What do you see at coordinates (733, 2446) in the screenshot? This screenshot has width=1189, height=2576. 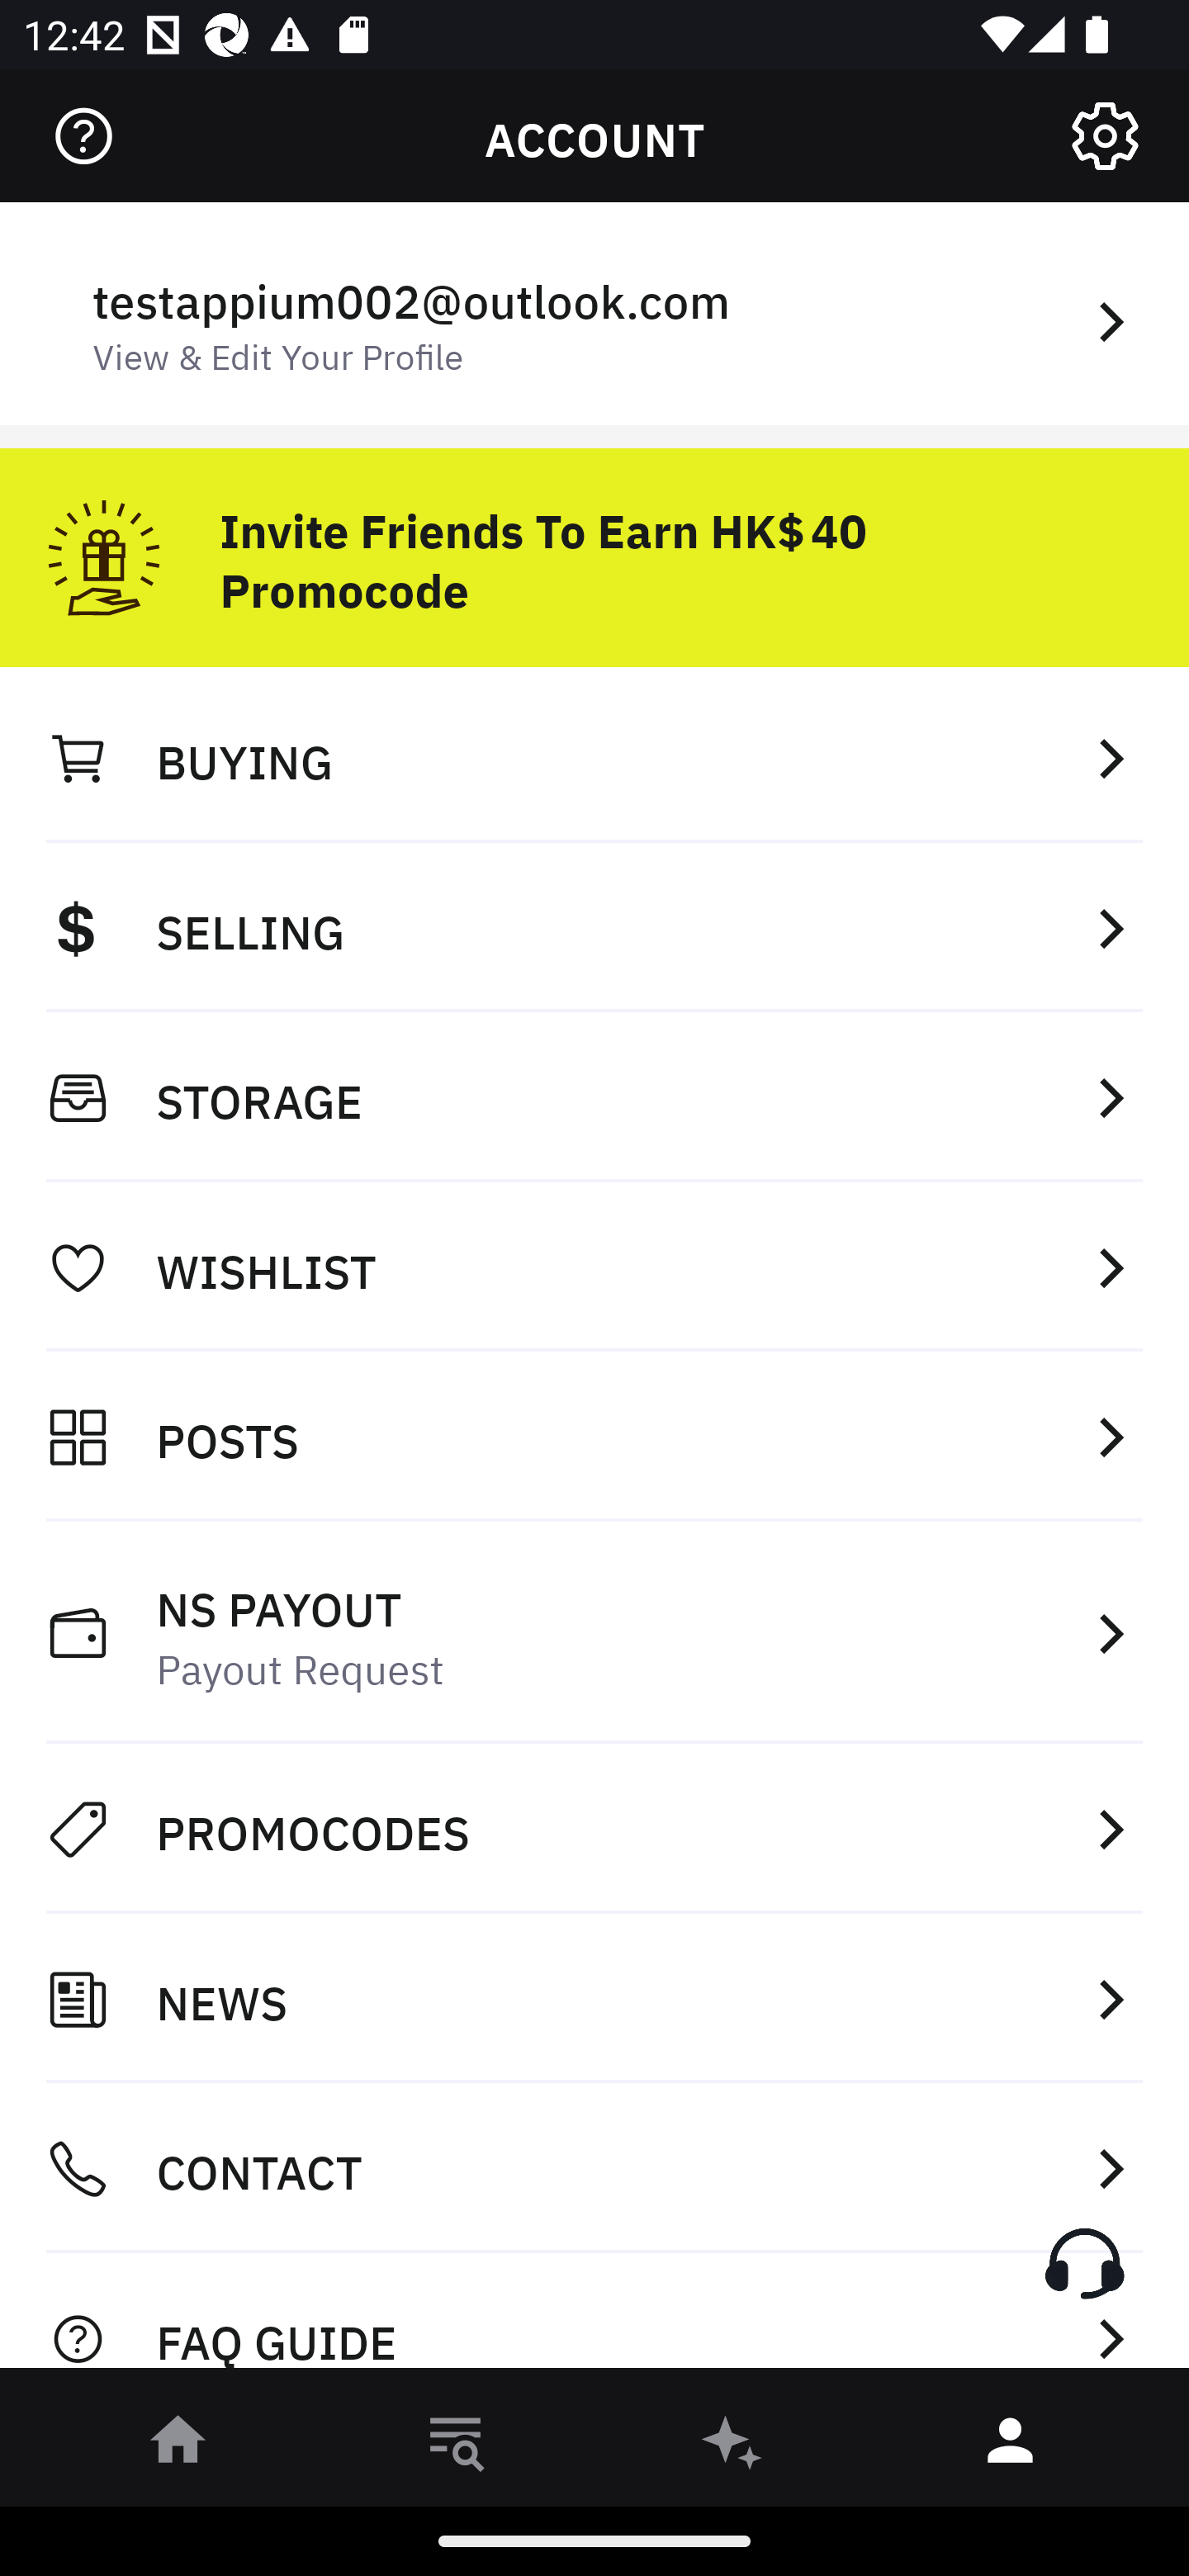 I see `󰫢` at bounding box center [733, 2446].